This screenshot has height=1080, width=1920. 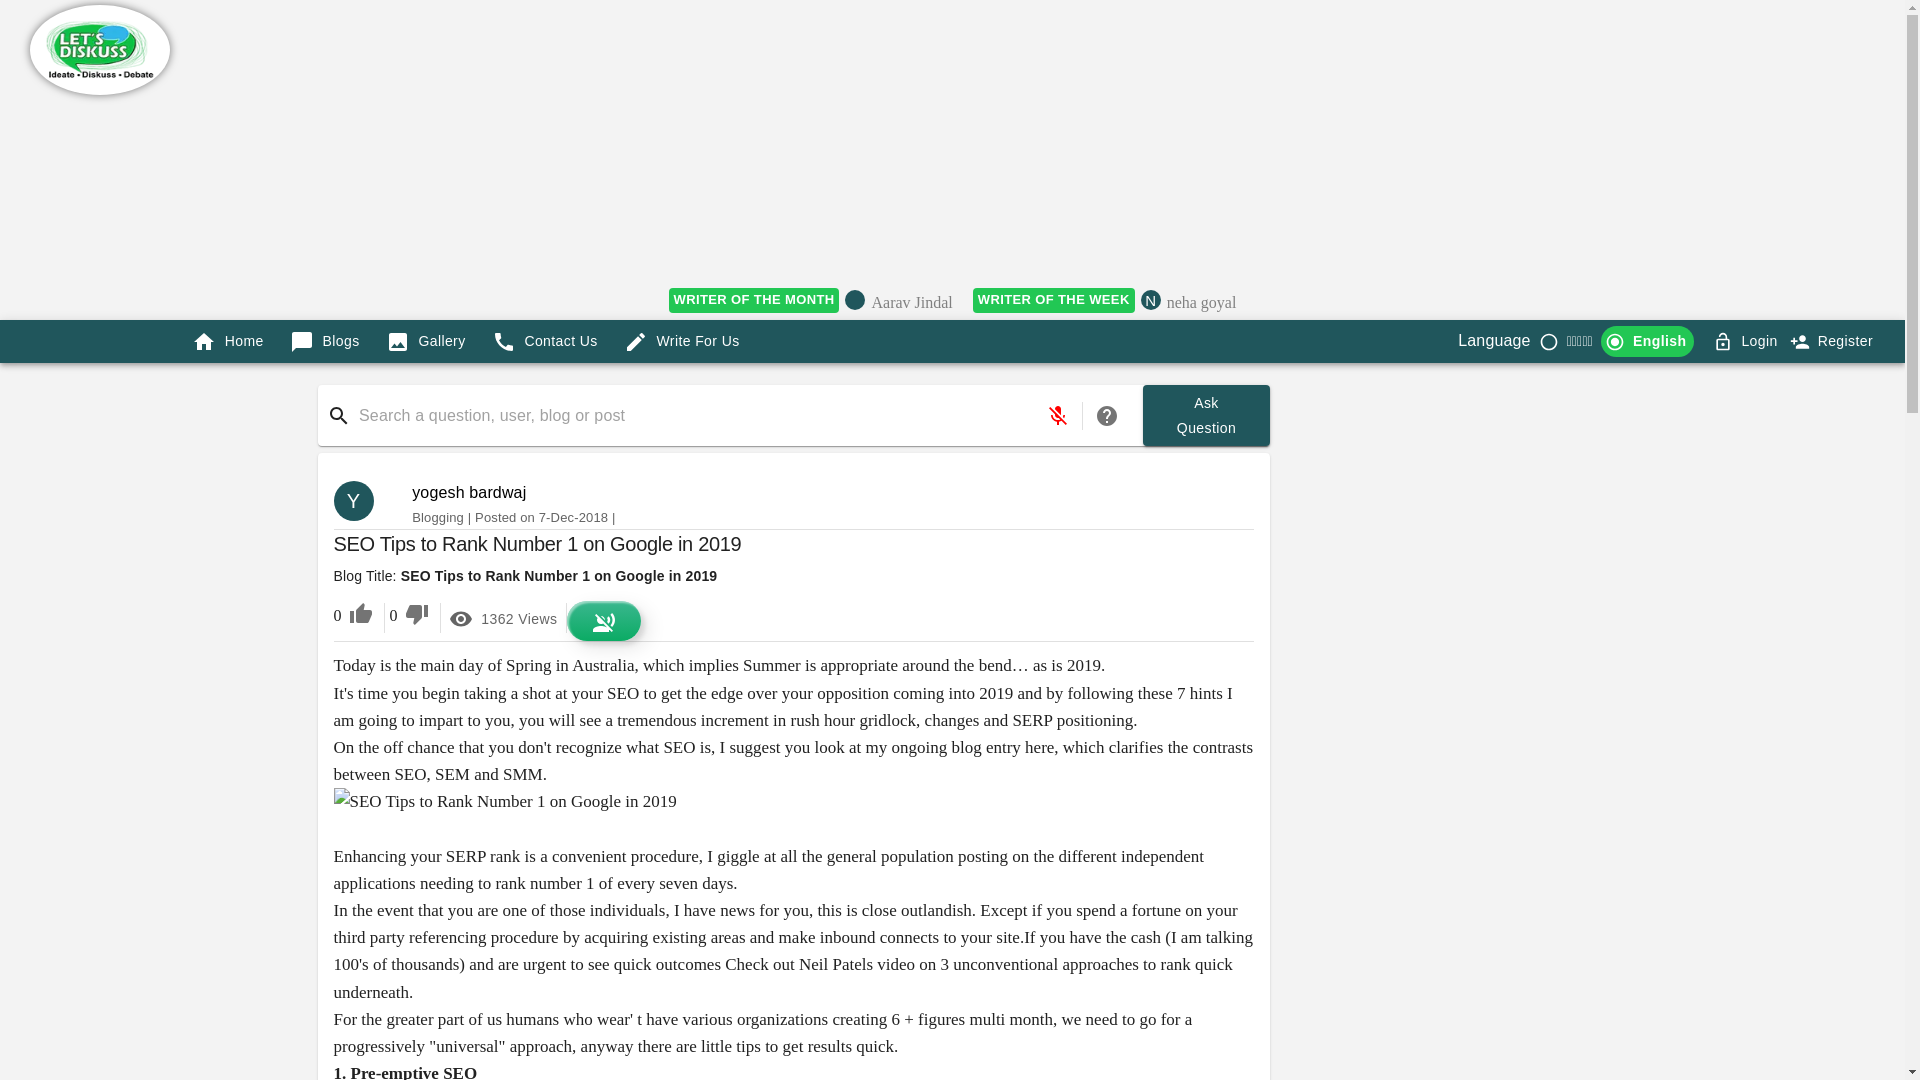 What do you see at coordinates (1054, 300) in the screenshot?
I see `WRITER OF THE WEEK` at bounding box center [1054, 300].